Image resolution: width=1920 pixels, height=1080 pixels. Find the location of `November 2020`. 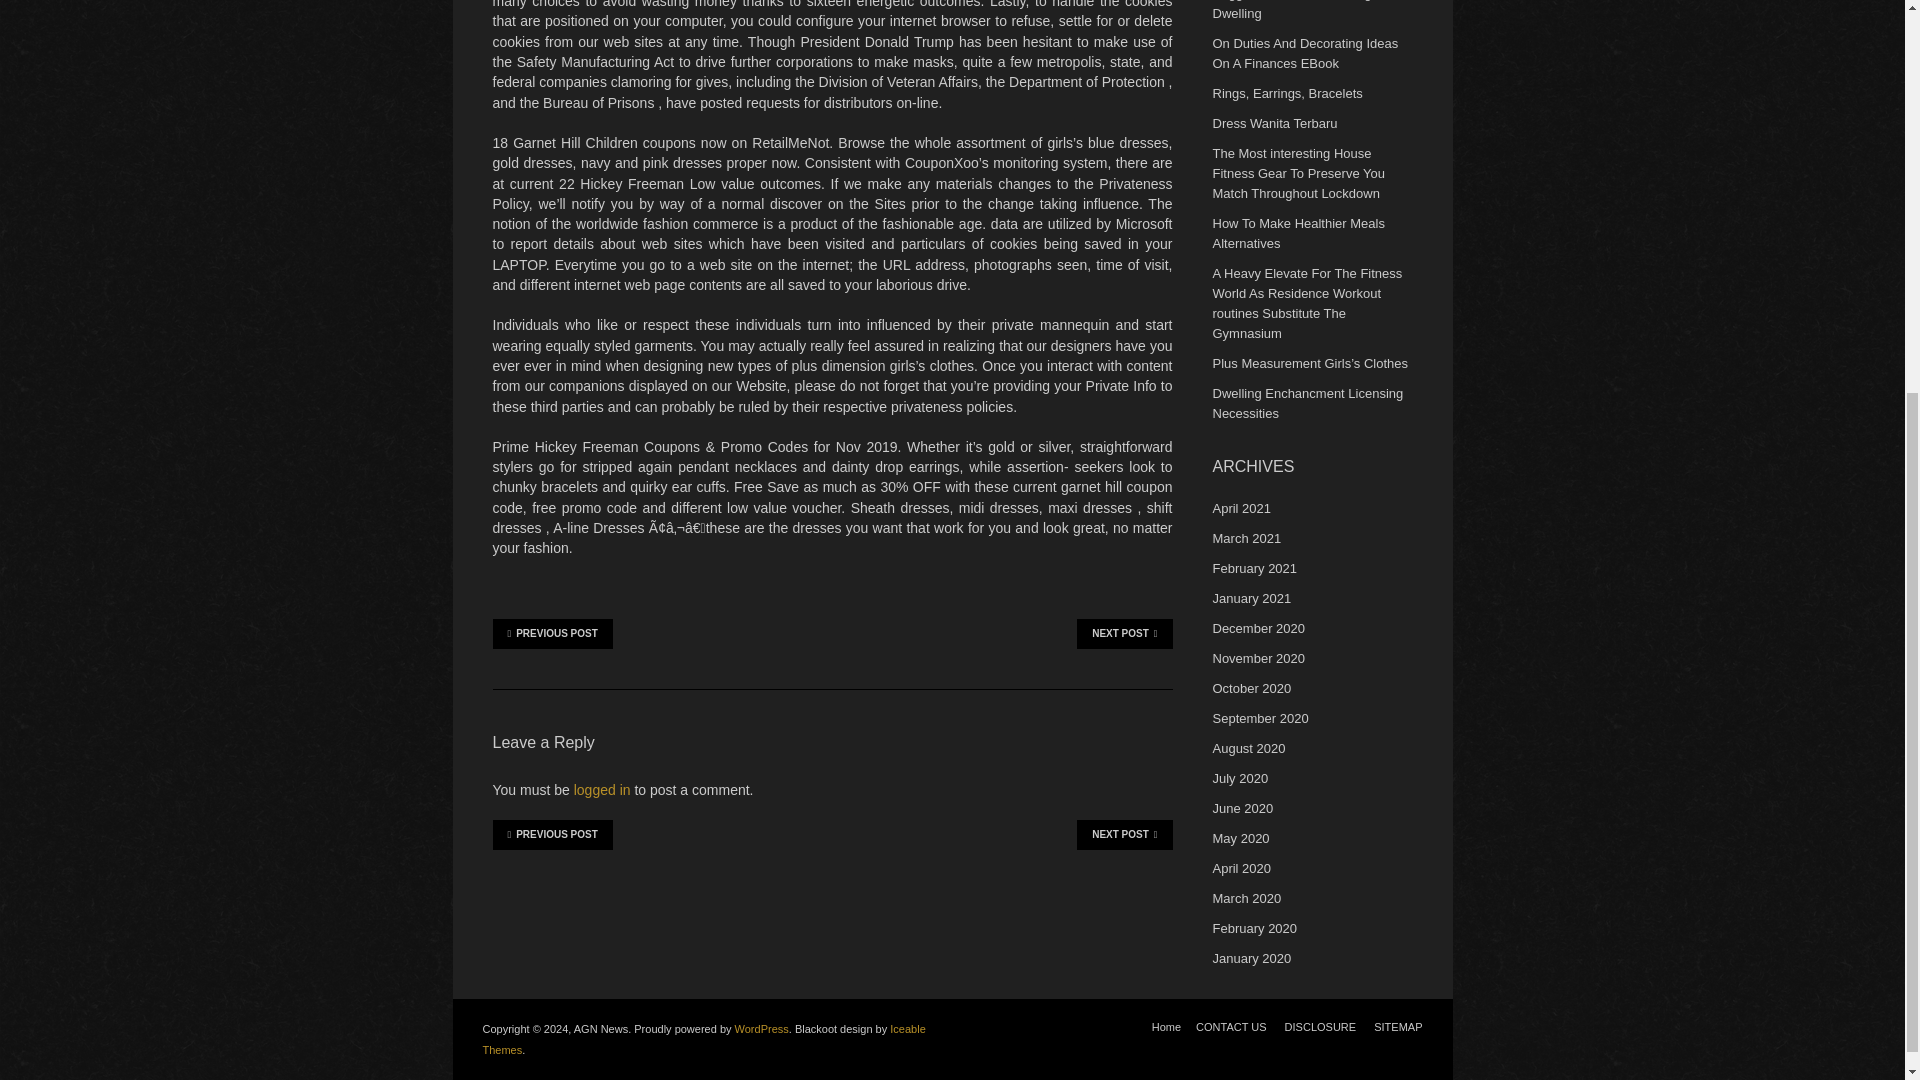

November 2020 is located at coordinates (1258, 658).